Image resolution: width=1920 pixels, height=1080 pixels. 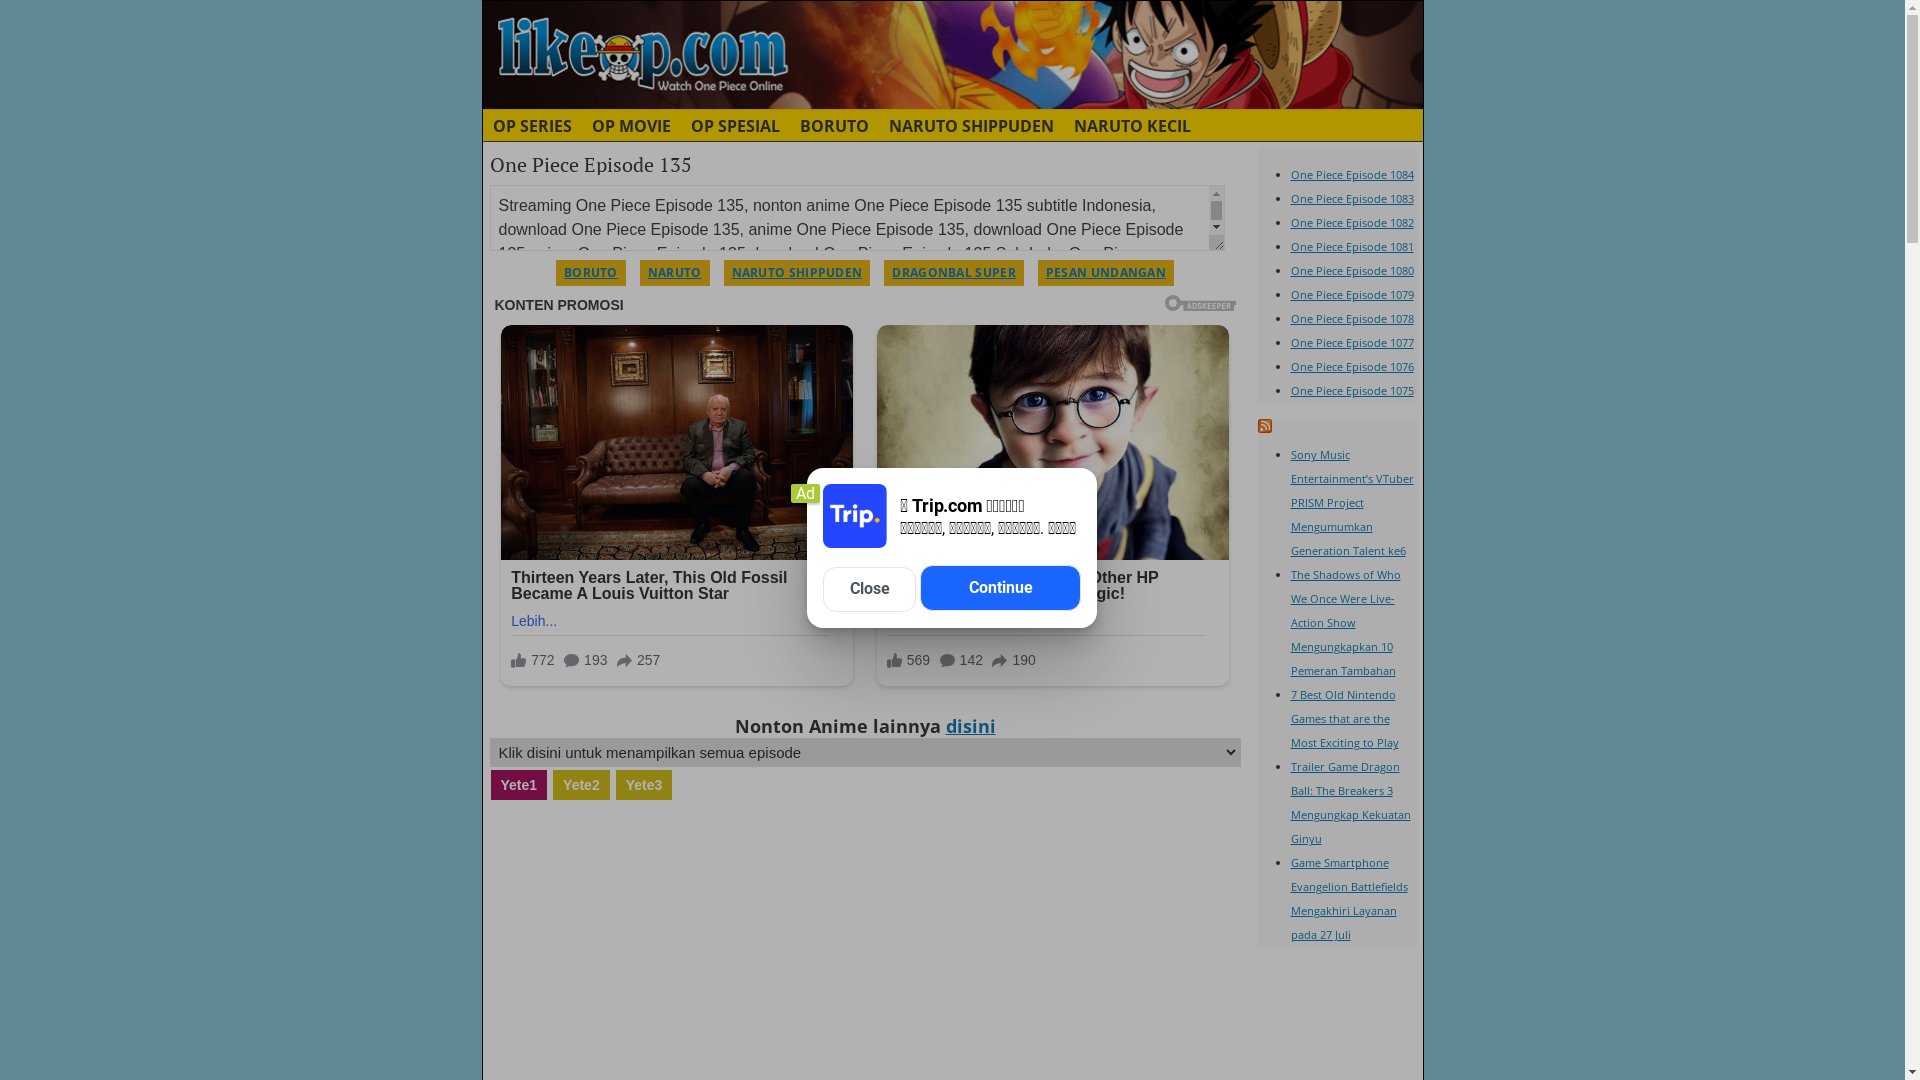 What do you see at coordinates (1352, 294) in the screenshot?
I see `One Piece Episode 1079` at bounding box center [1352, 294].